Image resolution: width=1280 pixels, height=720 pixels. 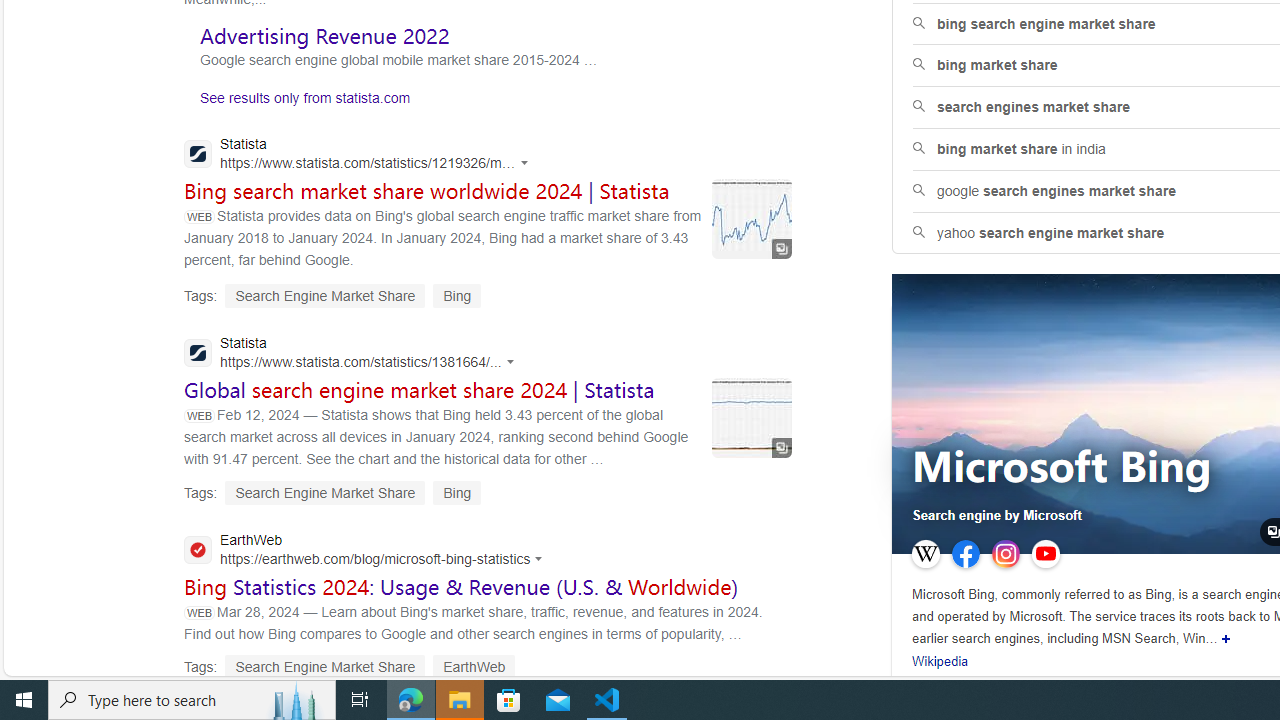 I want to click on Tags: Search Engine Market Share EarthWeb, so click(x=350, y=666).